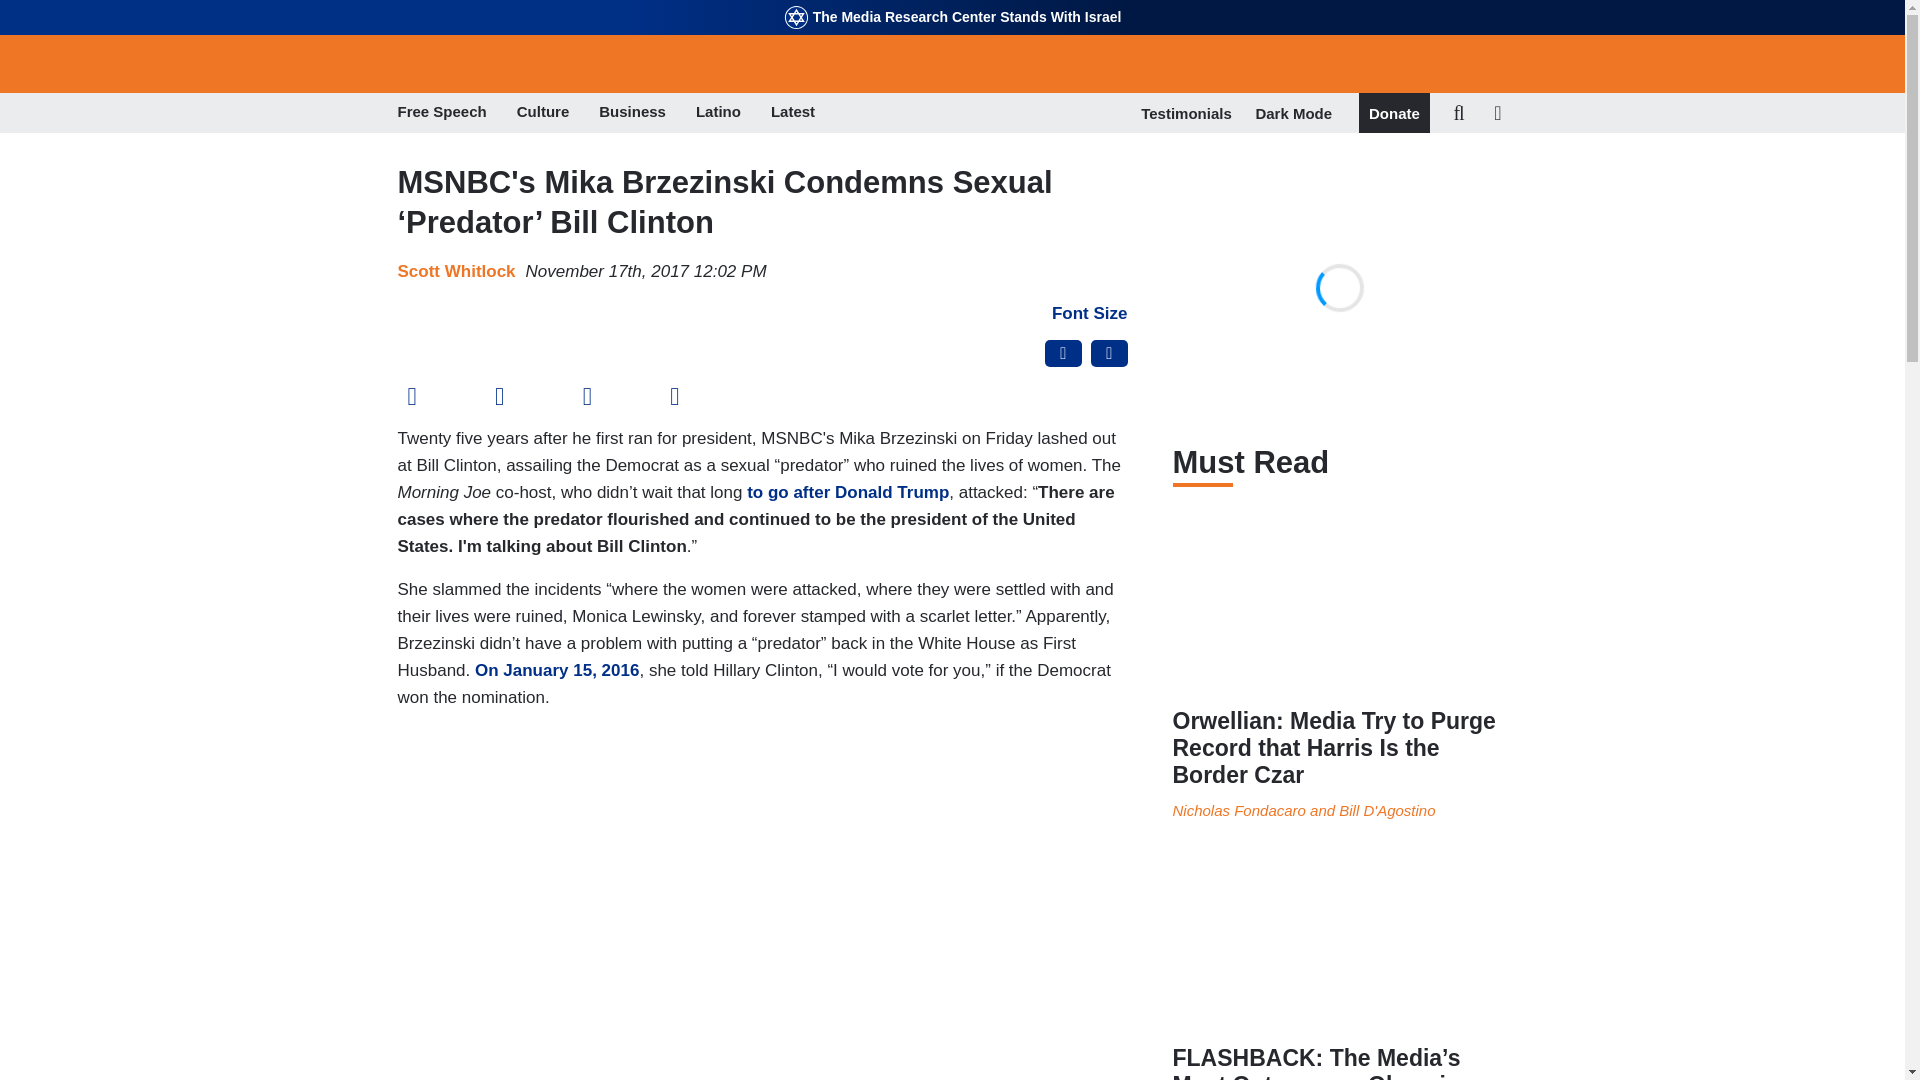  What do you see at coordinates (1186, 113) in the screenshot?
I see `Testimonials` at bounding box center [1186, 113].